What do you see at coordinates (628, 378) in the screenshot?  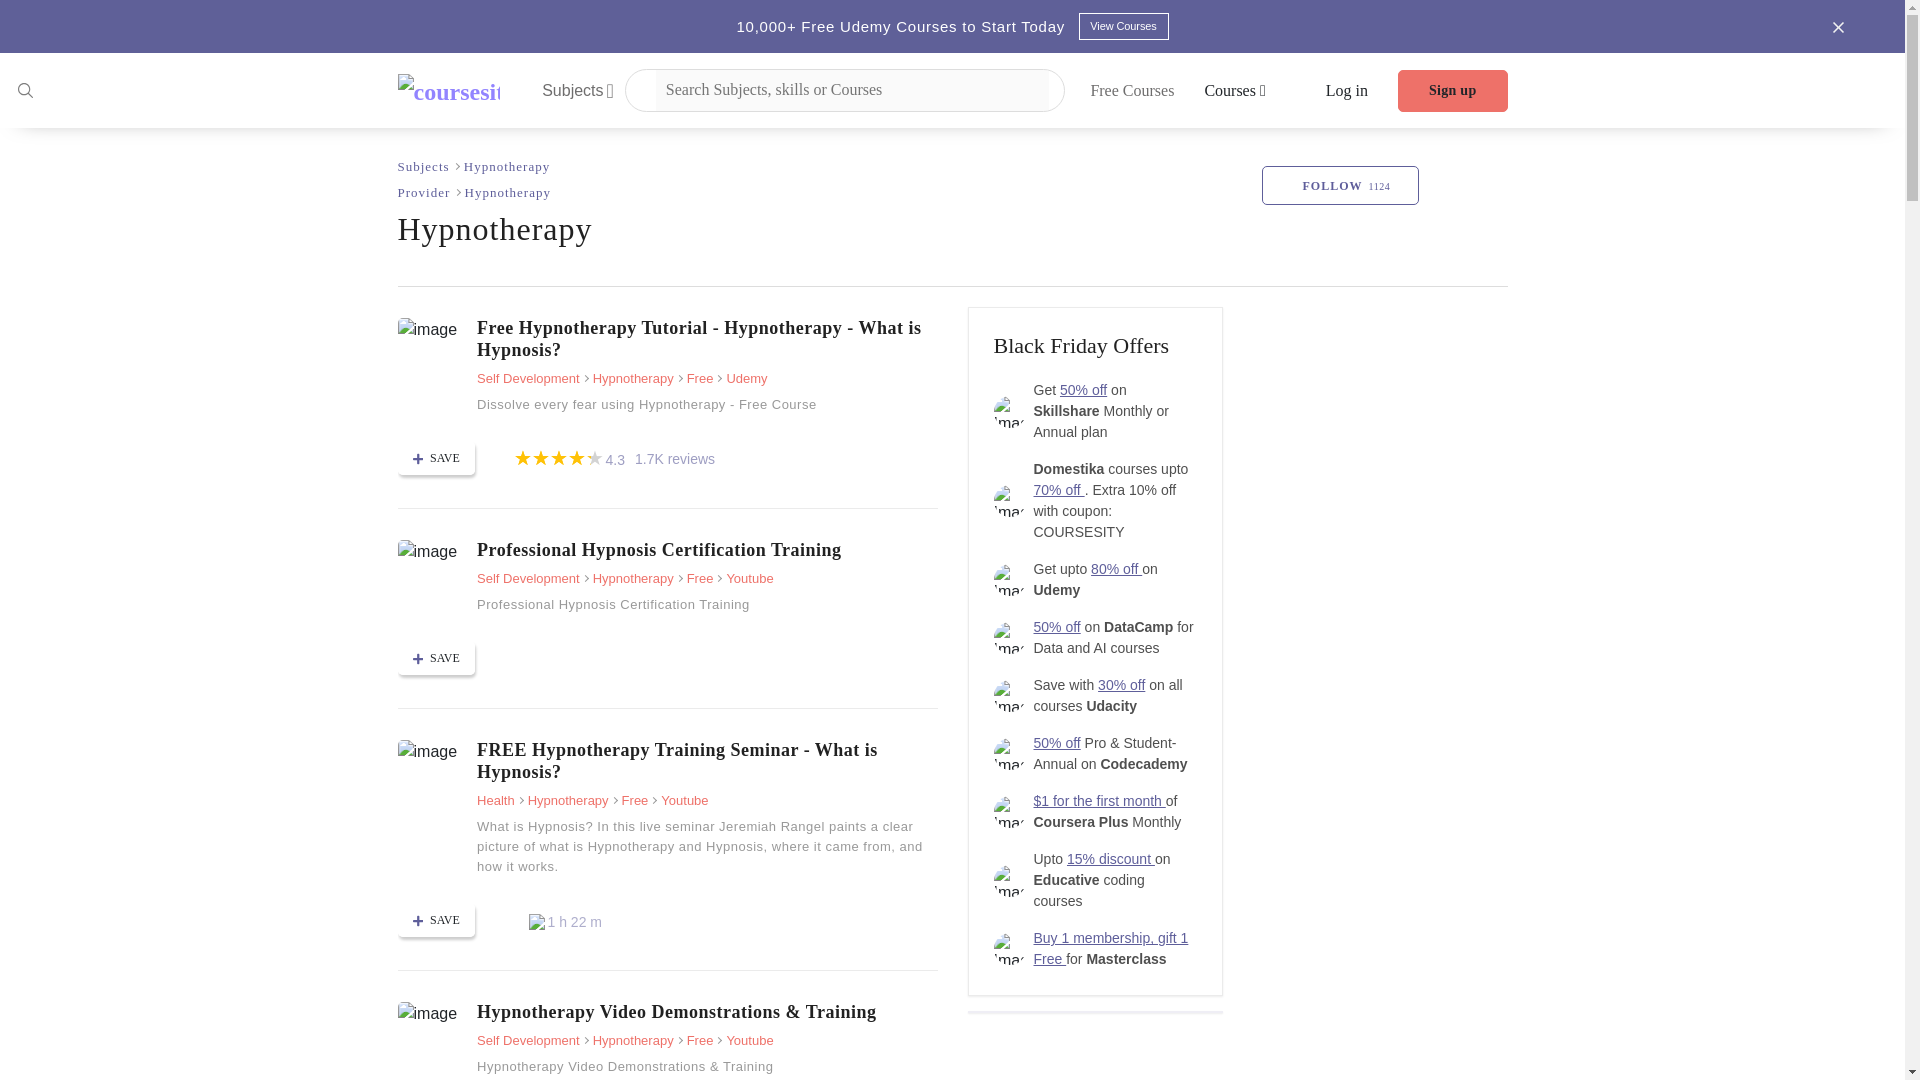 I see `Hypnotherapy` at bounding box center [628, 378].